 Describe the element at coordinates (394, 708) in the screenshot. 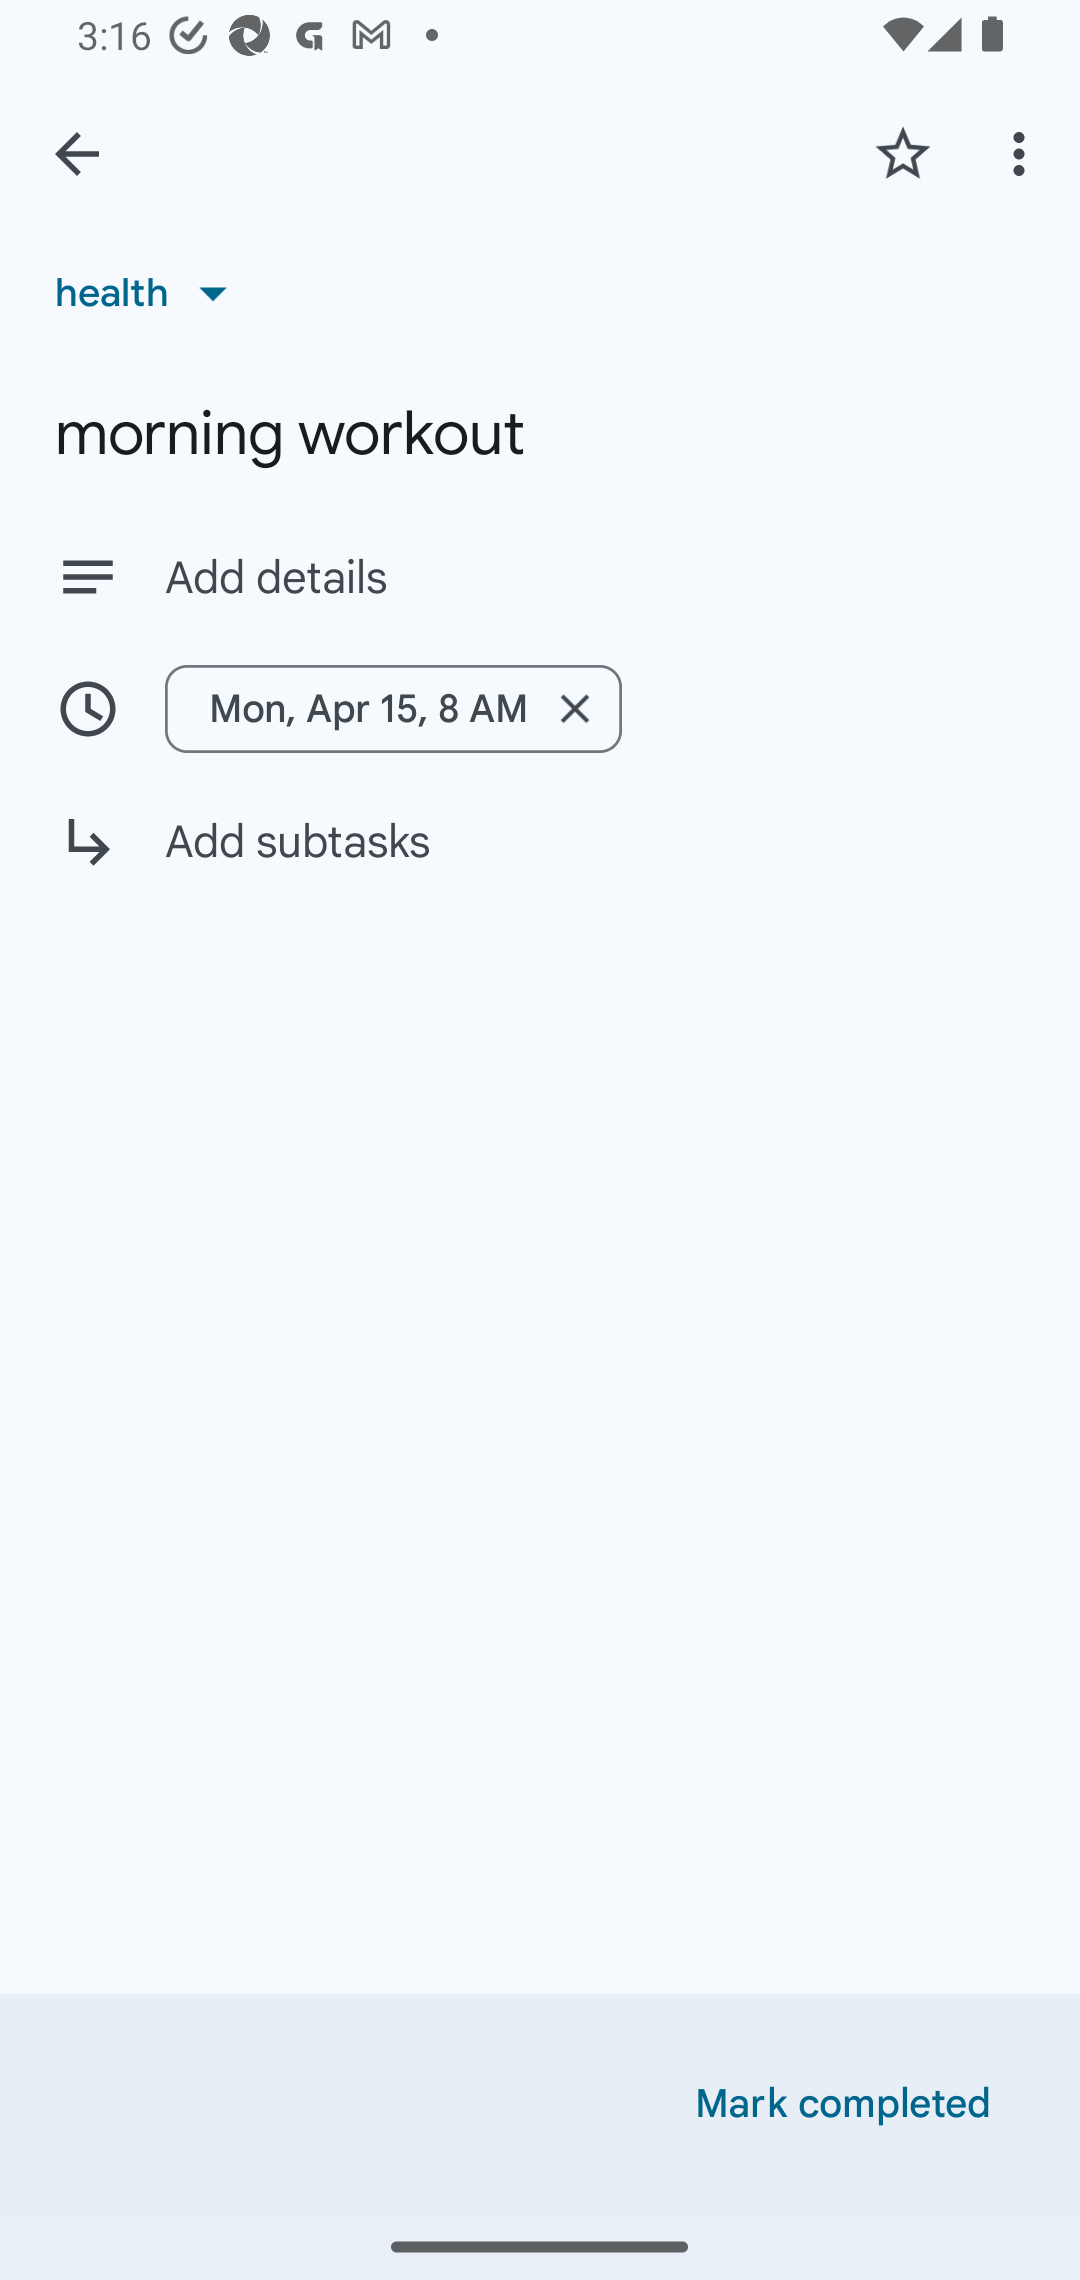

I see `Mon, Apr 15, 8 AM Remove date/time` at that location.